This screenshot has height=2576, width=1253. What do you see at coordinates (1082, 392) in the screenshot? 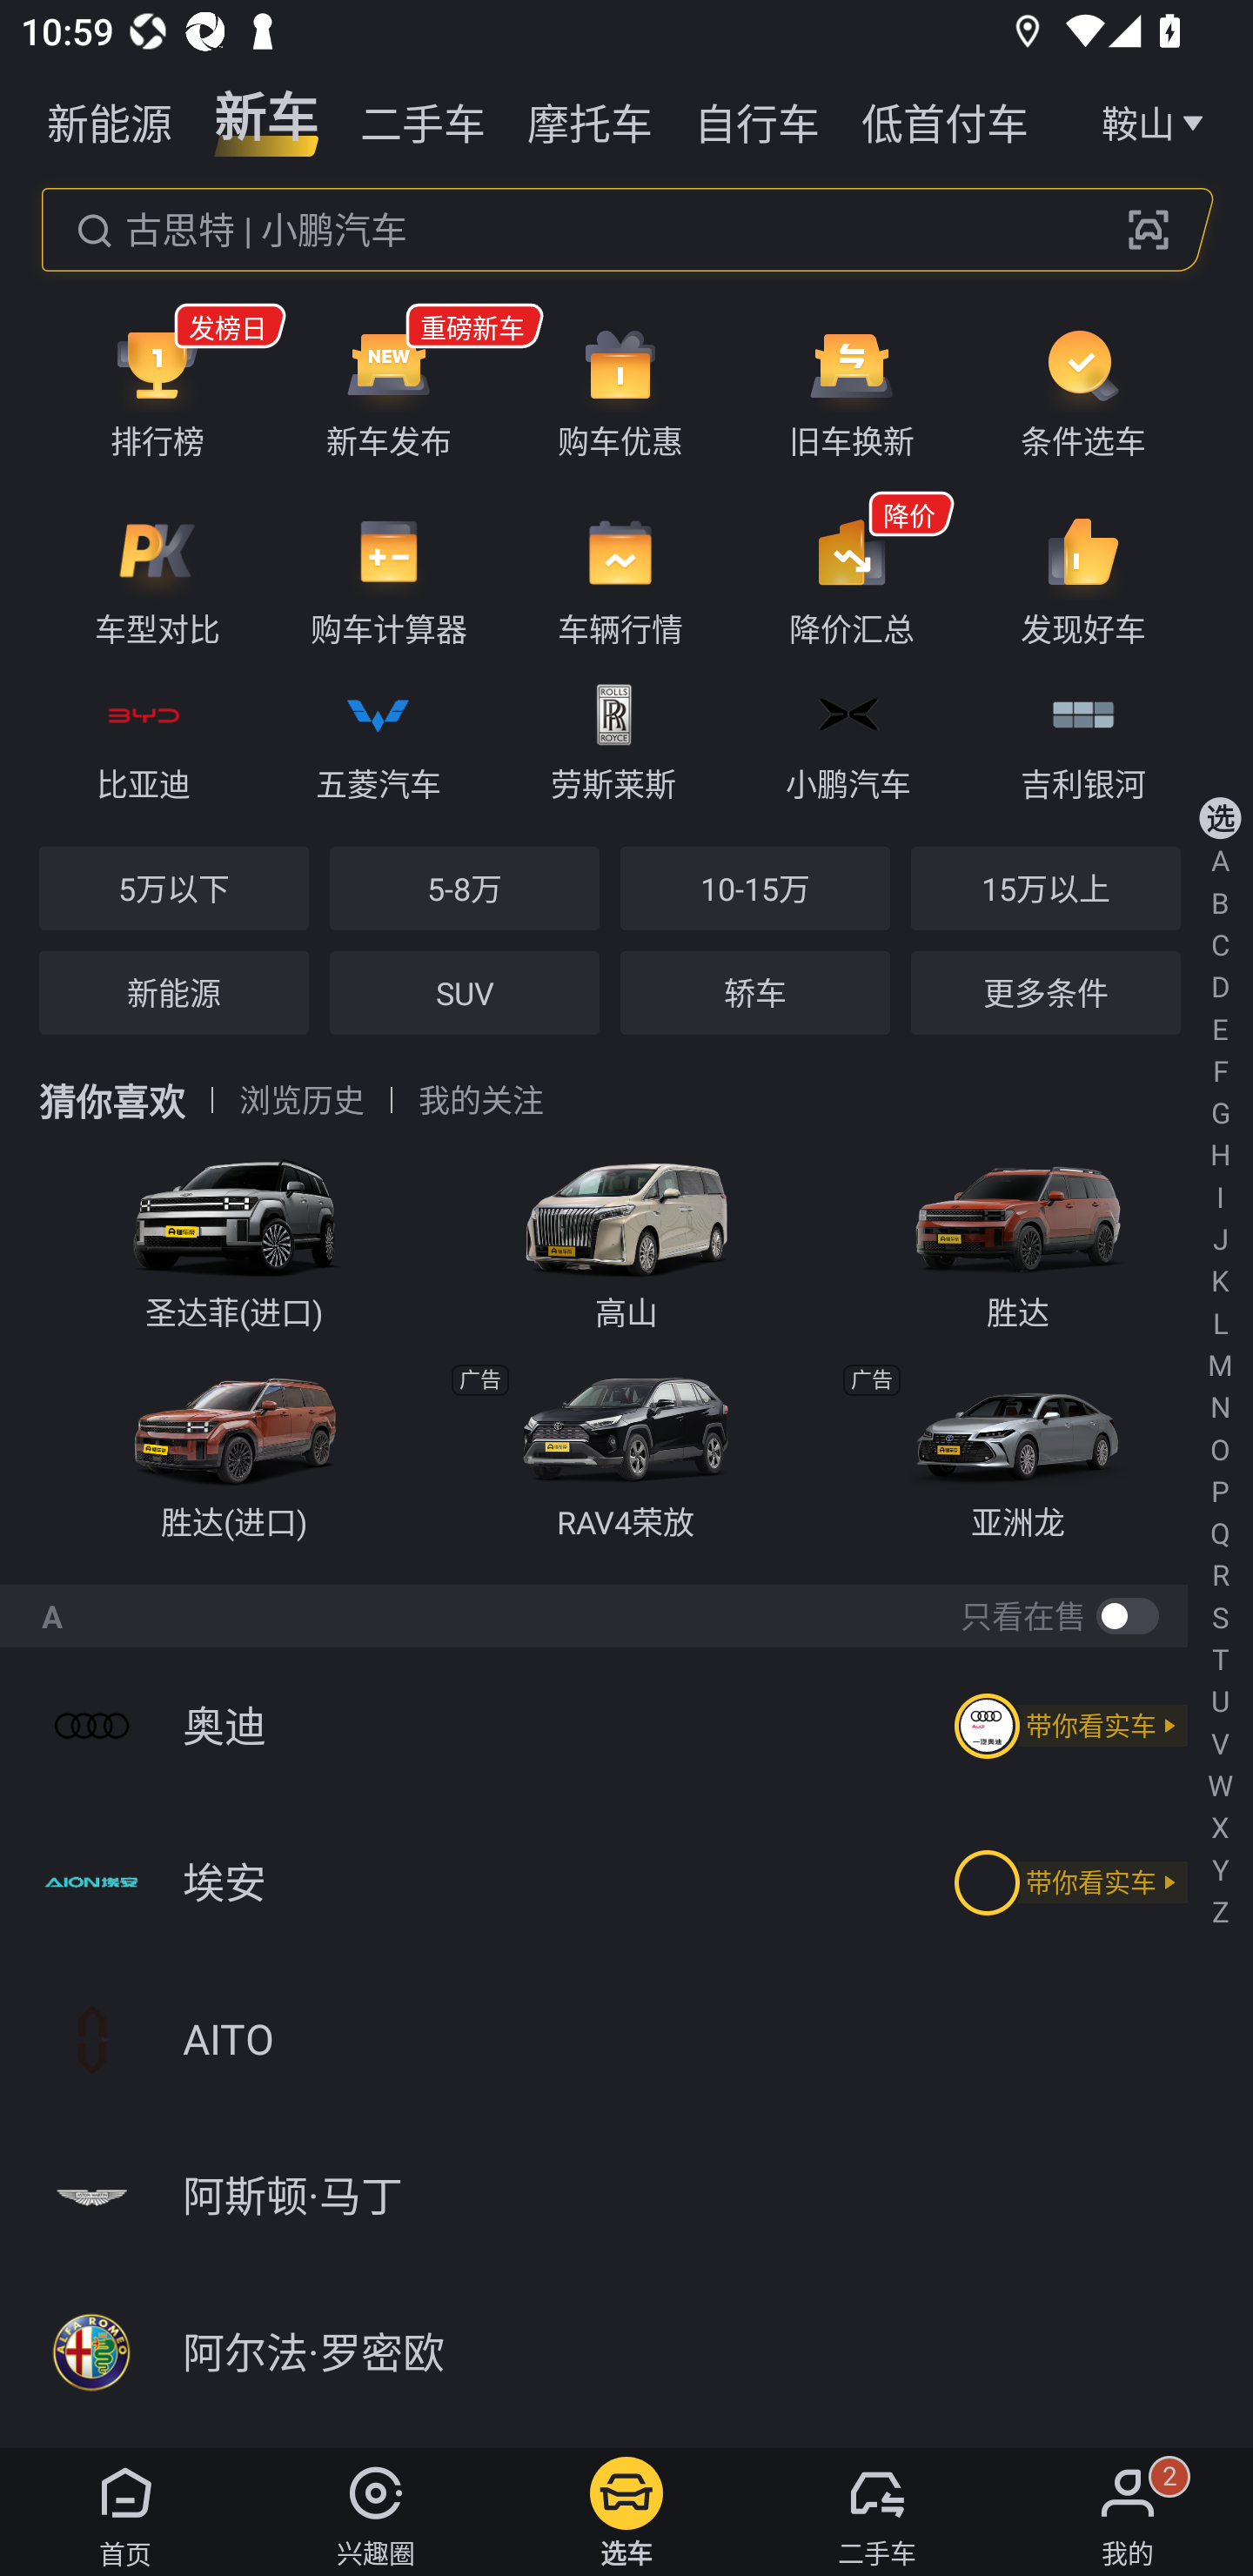
I see `条件选车` at bounding box center [1082, 392].